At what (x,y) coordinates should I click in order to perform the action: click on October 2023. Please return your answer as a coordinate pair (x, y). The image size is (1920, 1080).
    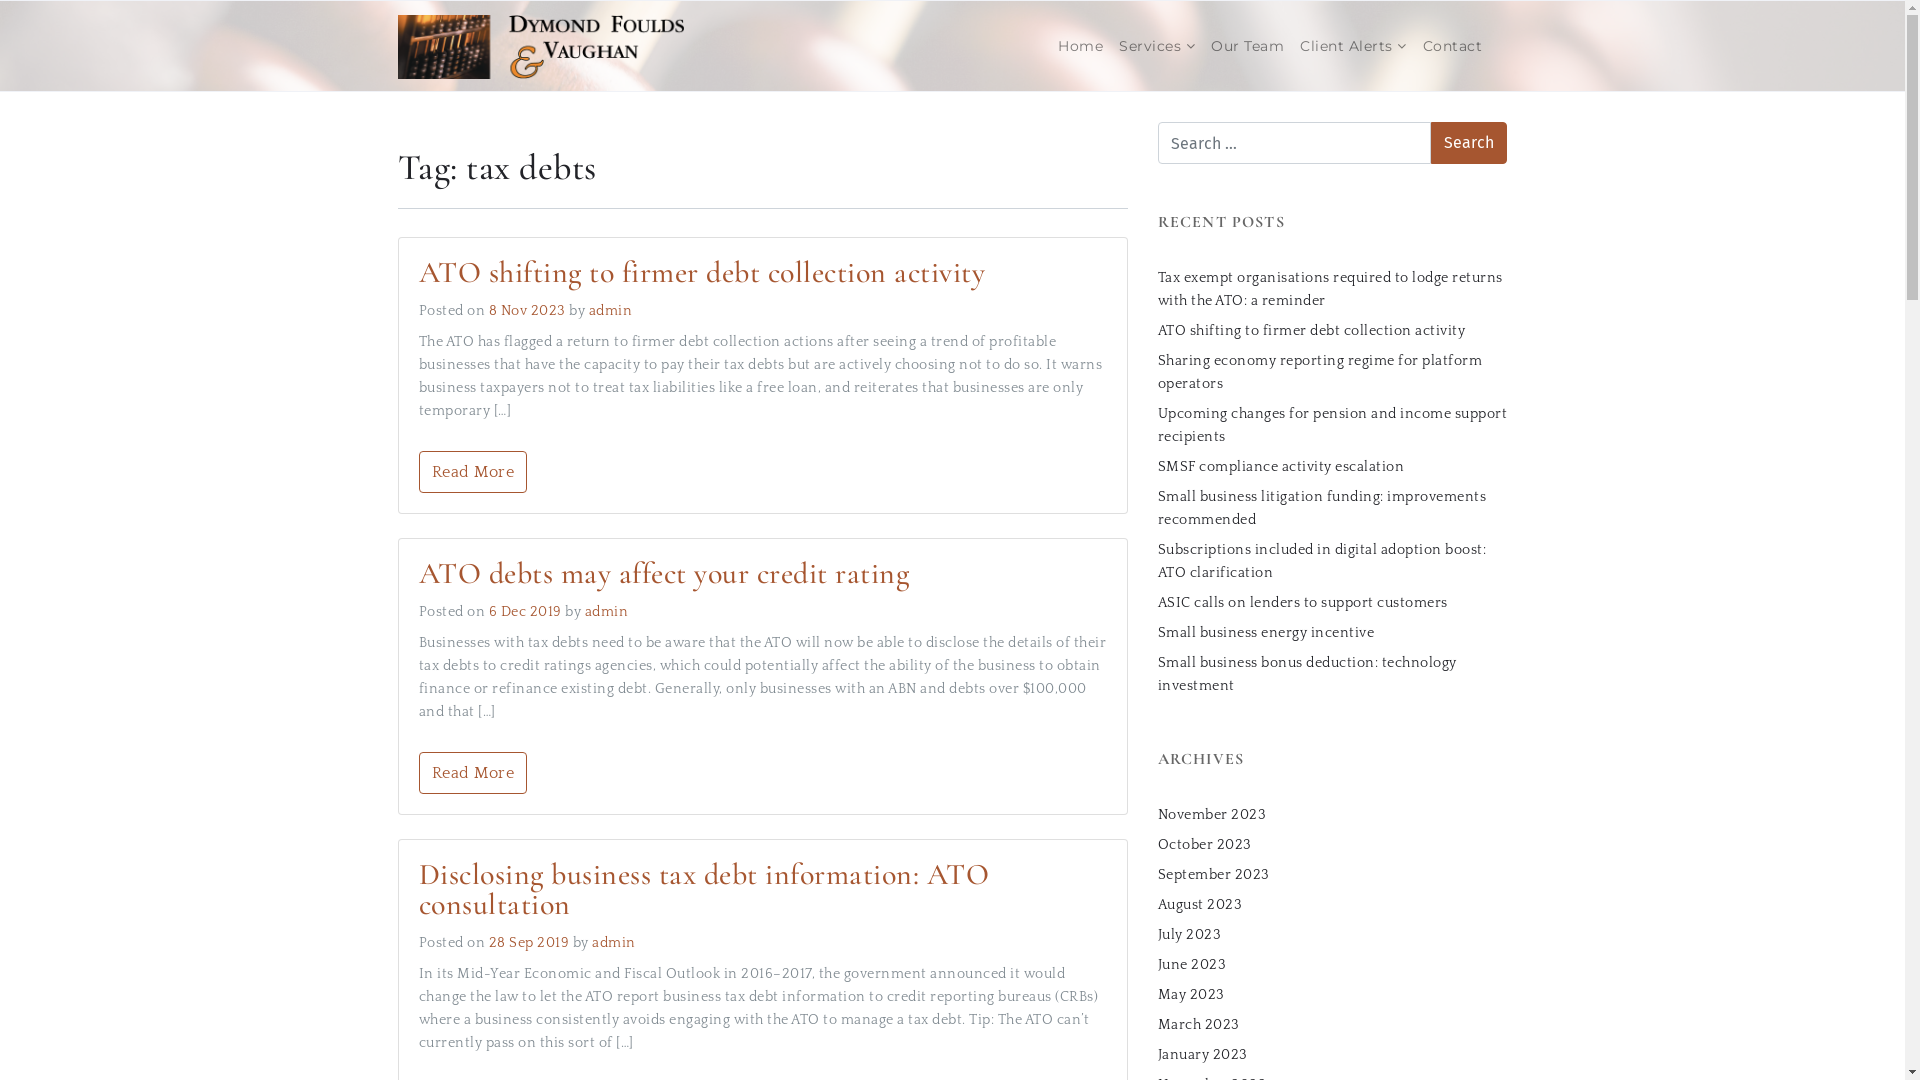
    Looking at the image, I should click on (1205, 844).